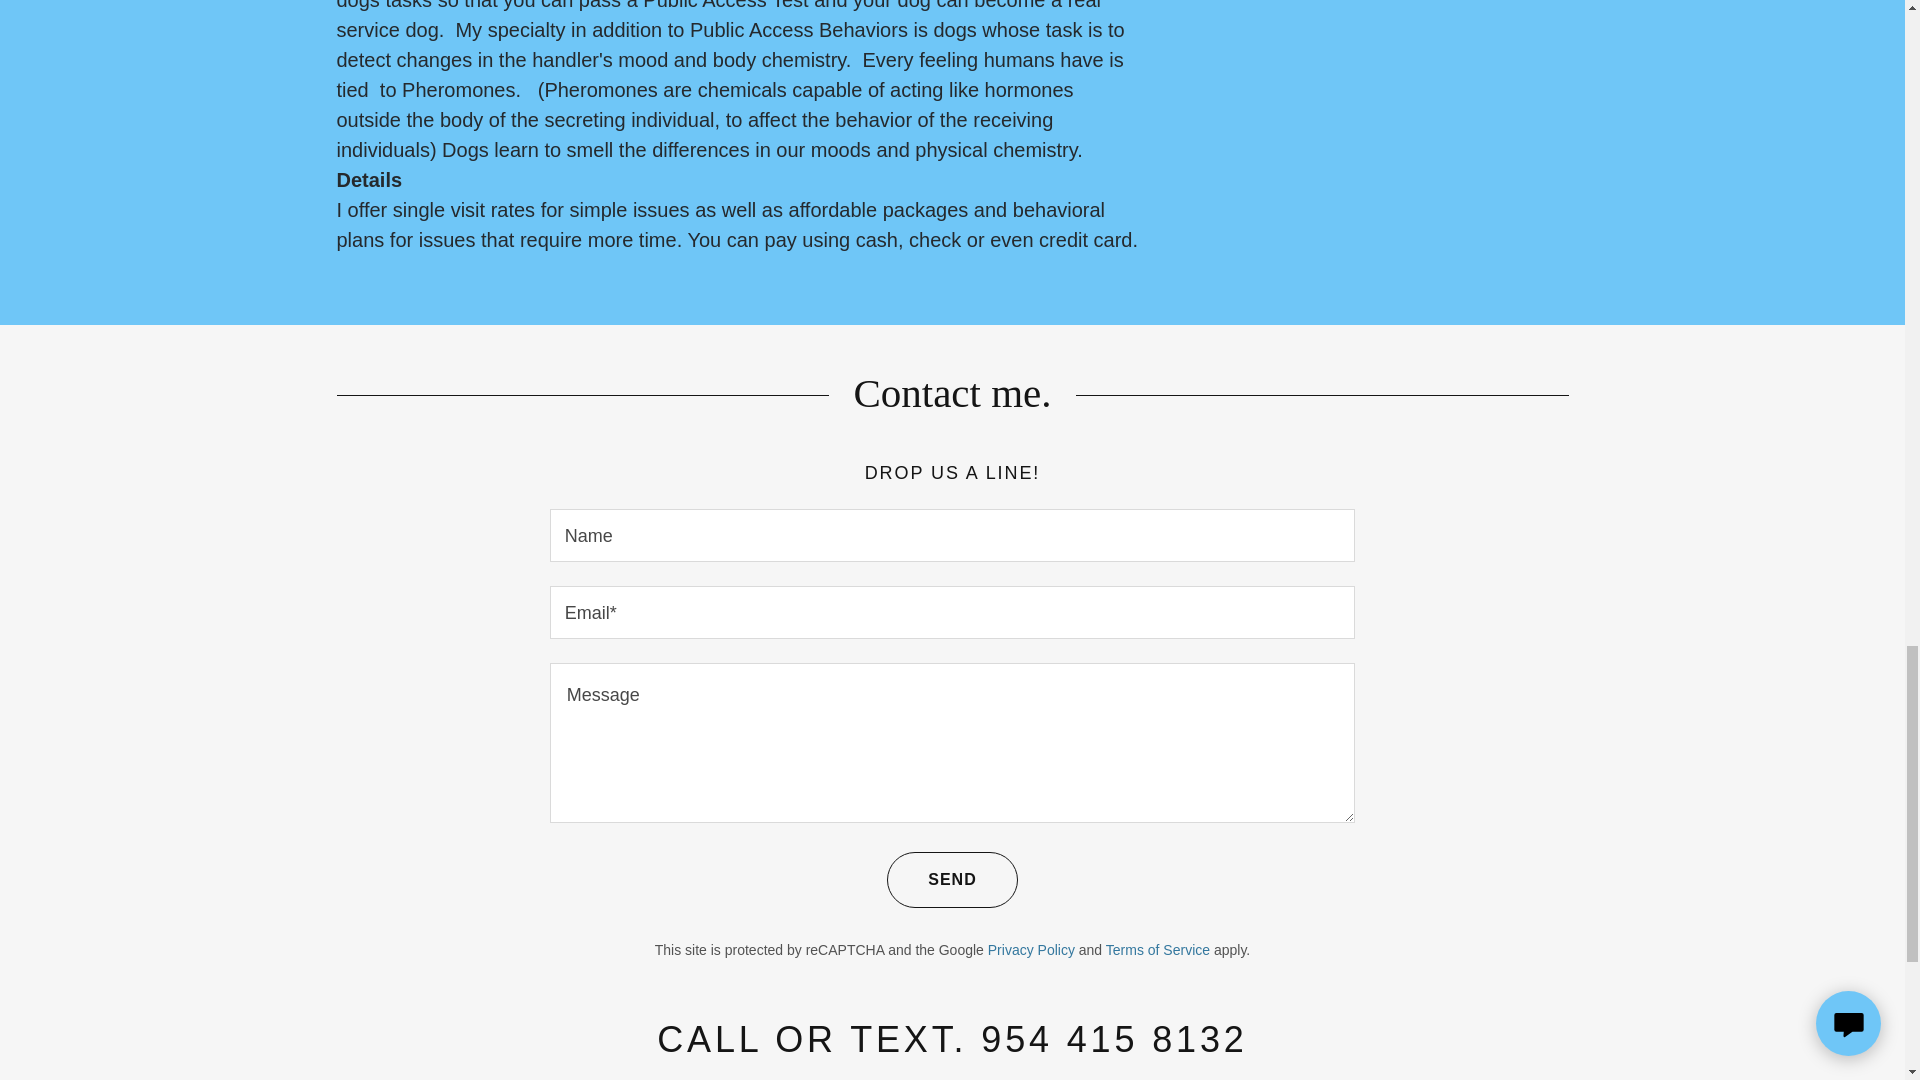 This screenshot has height=1080, width=1920. Describe the element at coordinates (952, 880) in the screenshot. I see `SEND` at that location.